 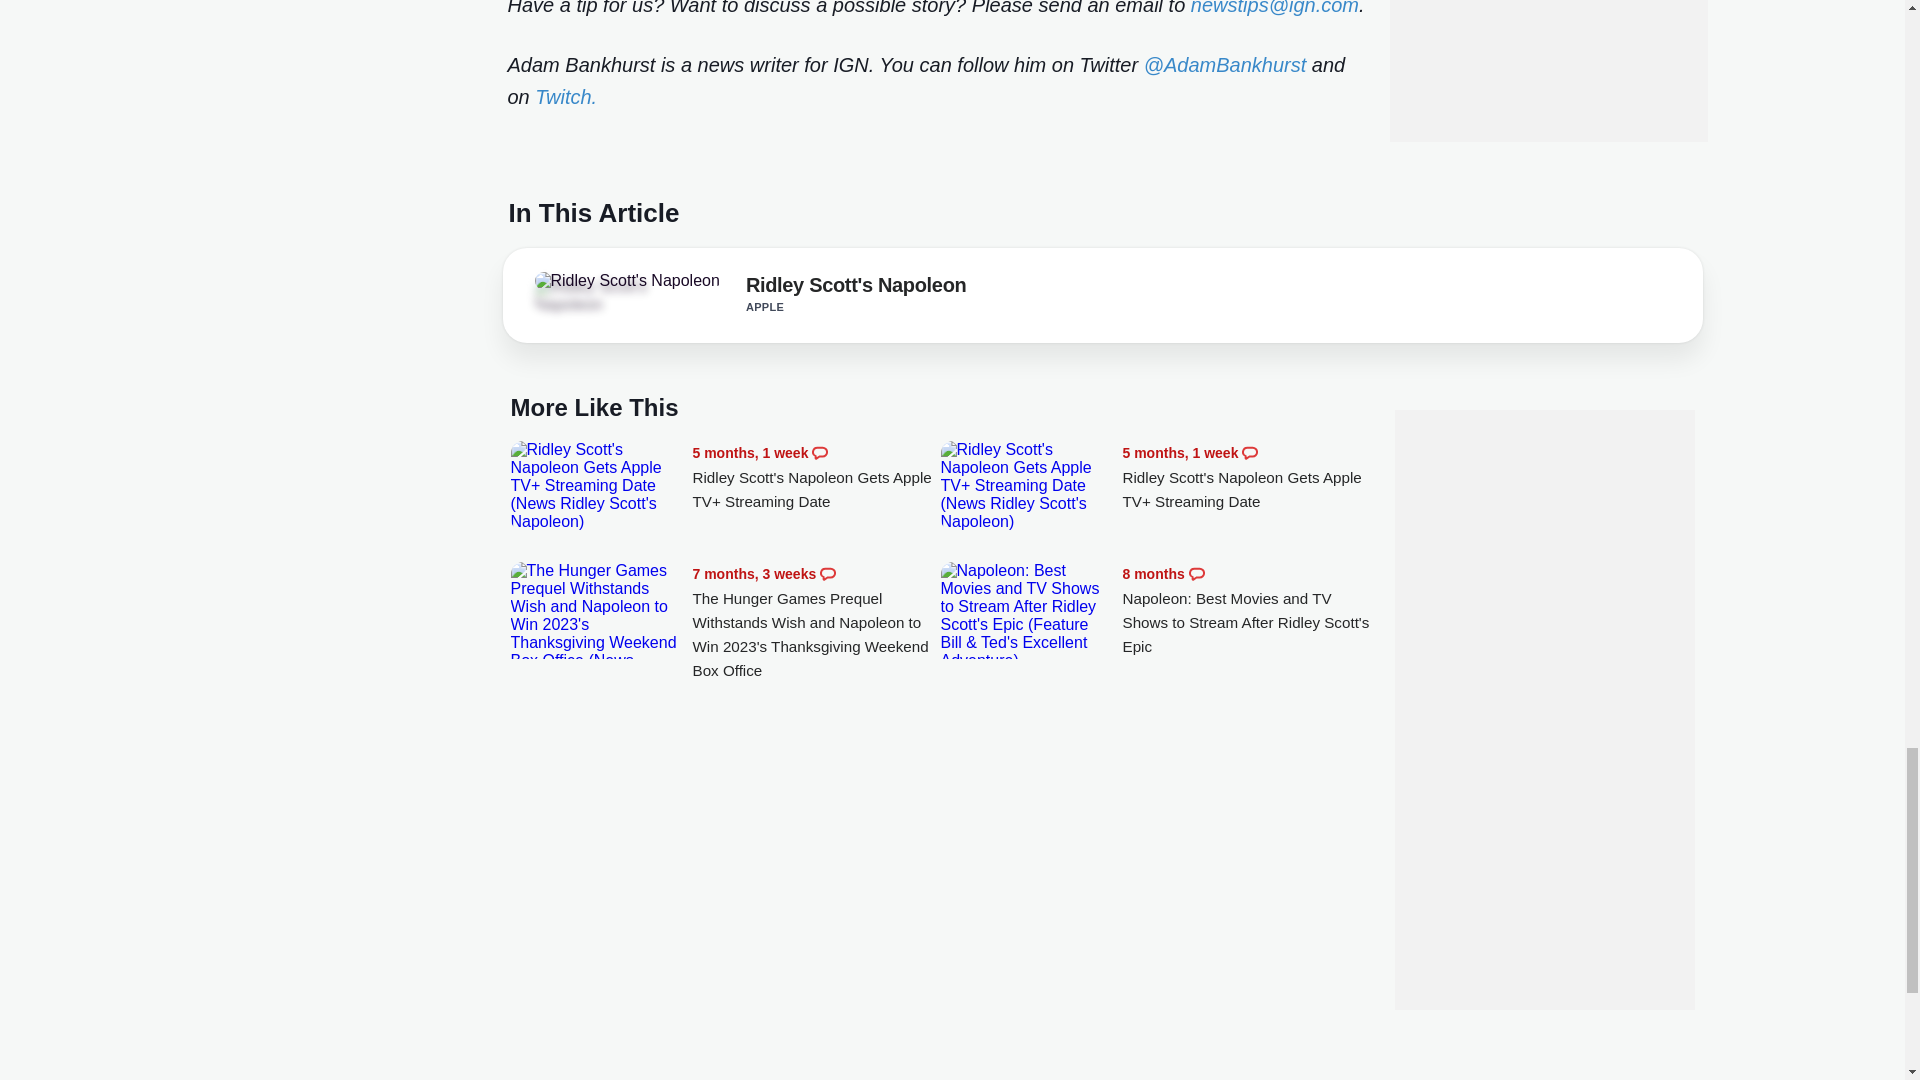 I want to click on Ridley Scott's Napoleon, so click(x=626, y=281).